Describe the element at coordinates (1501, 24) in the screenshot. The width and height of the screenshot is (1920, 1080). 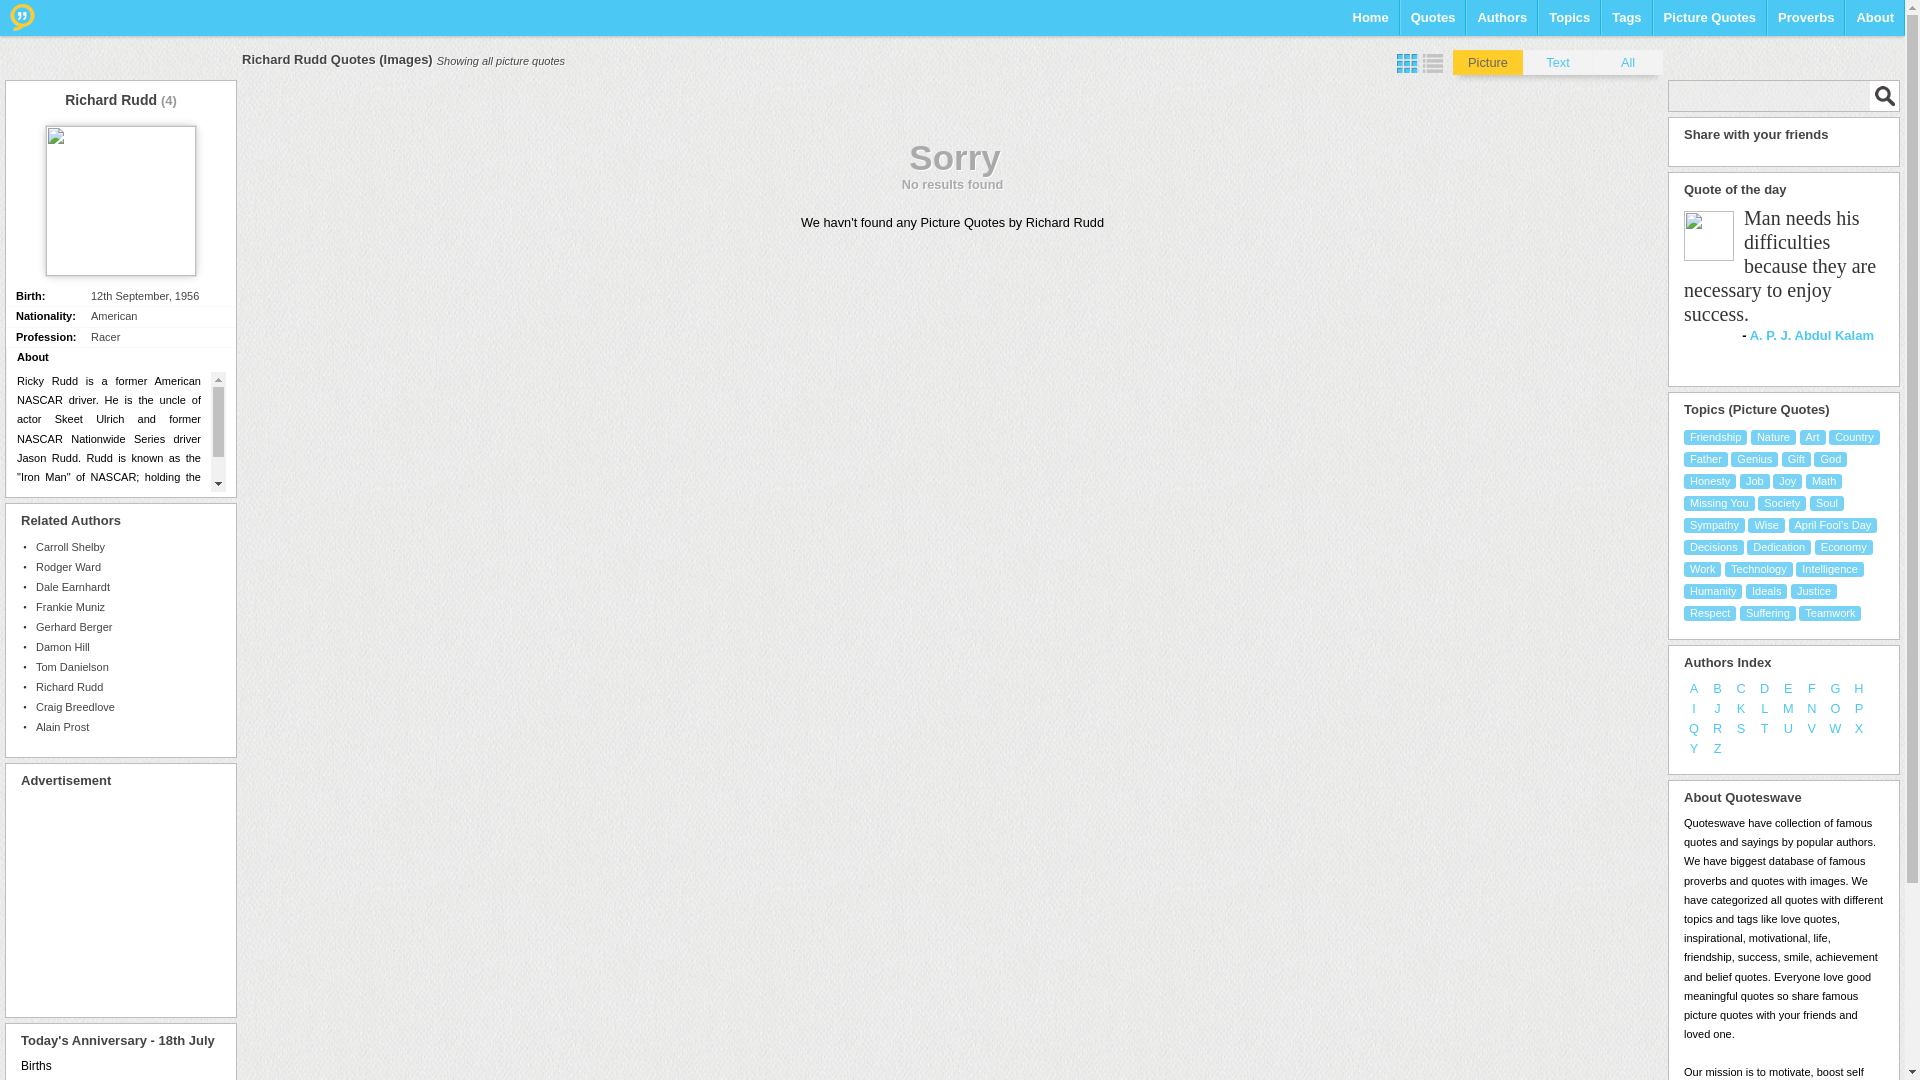
I see `Authors` at that location.